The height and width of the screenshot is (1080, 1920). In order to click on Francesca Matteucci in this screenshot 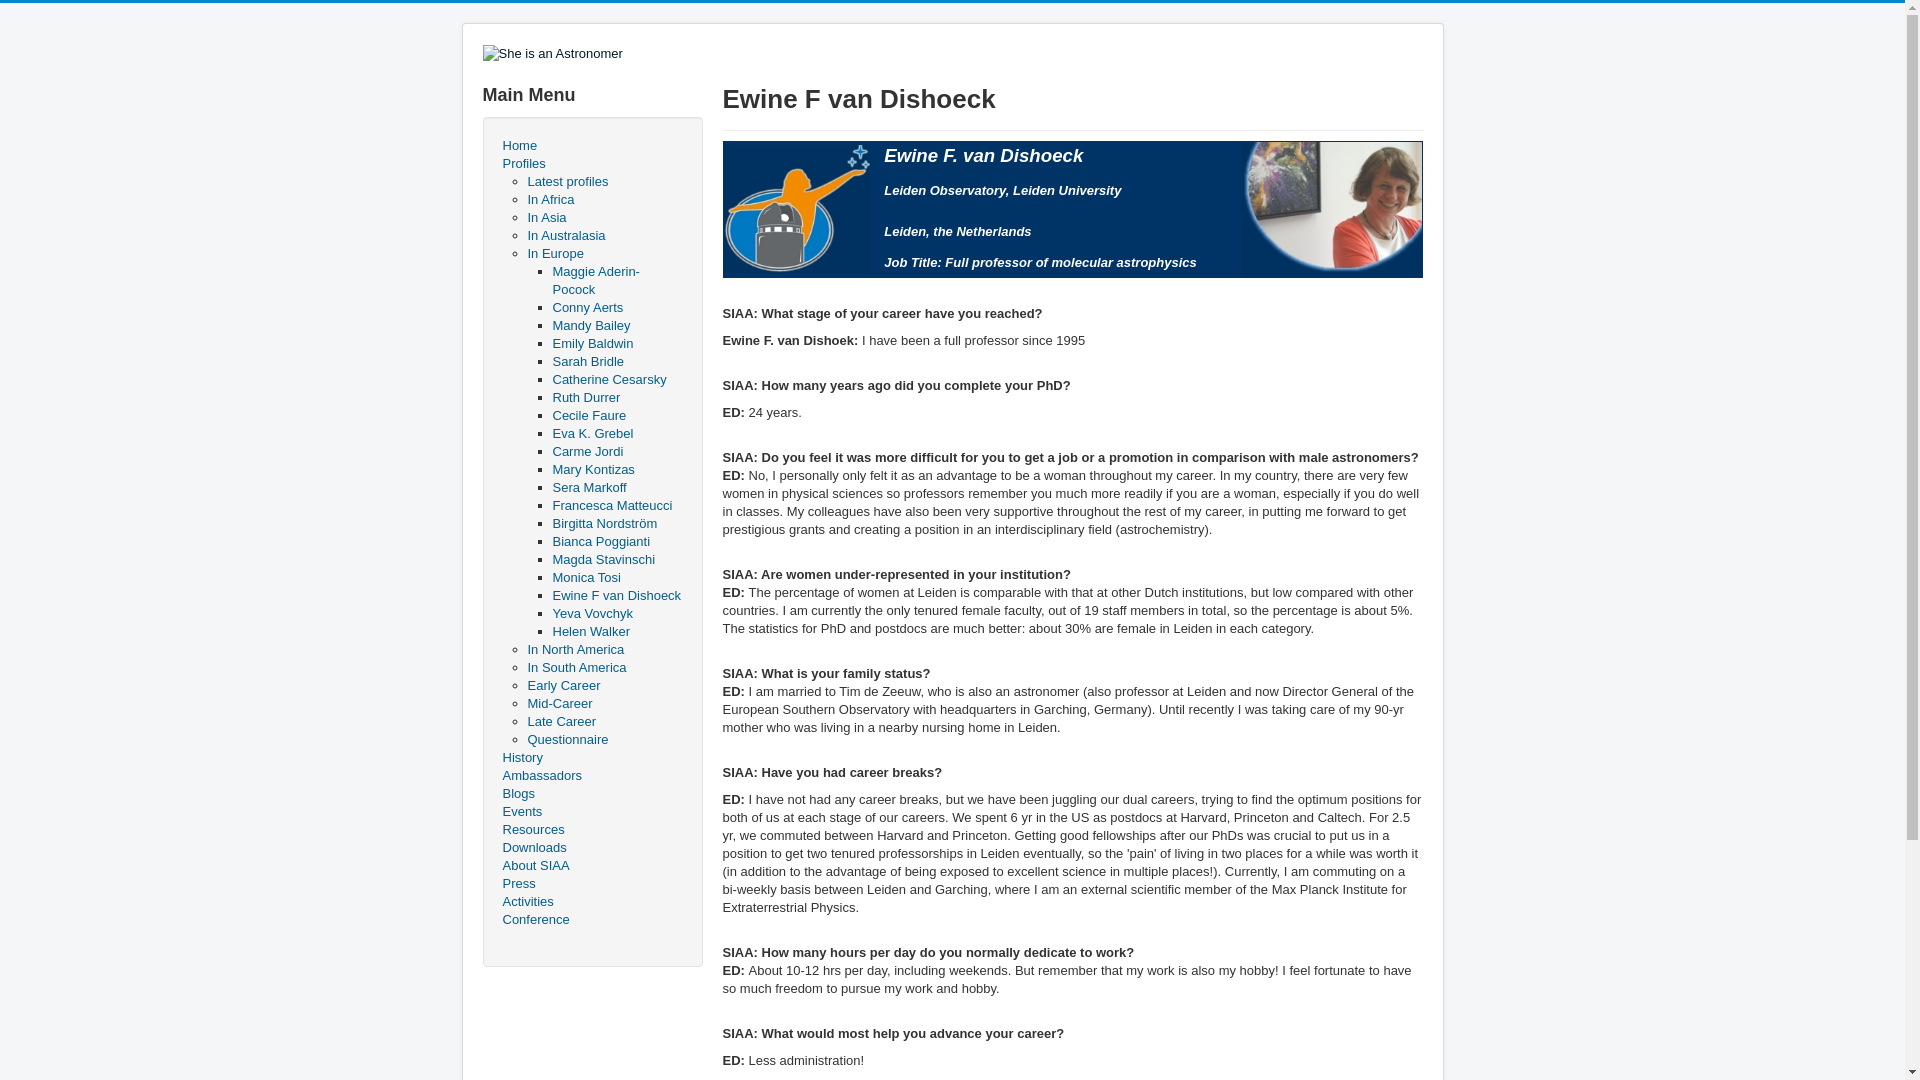, I will do `click(612, 505)`.